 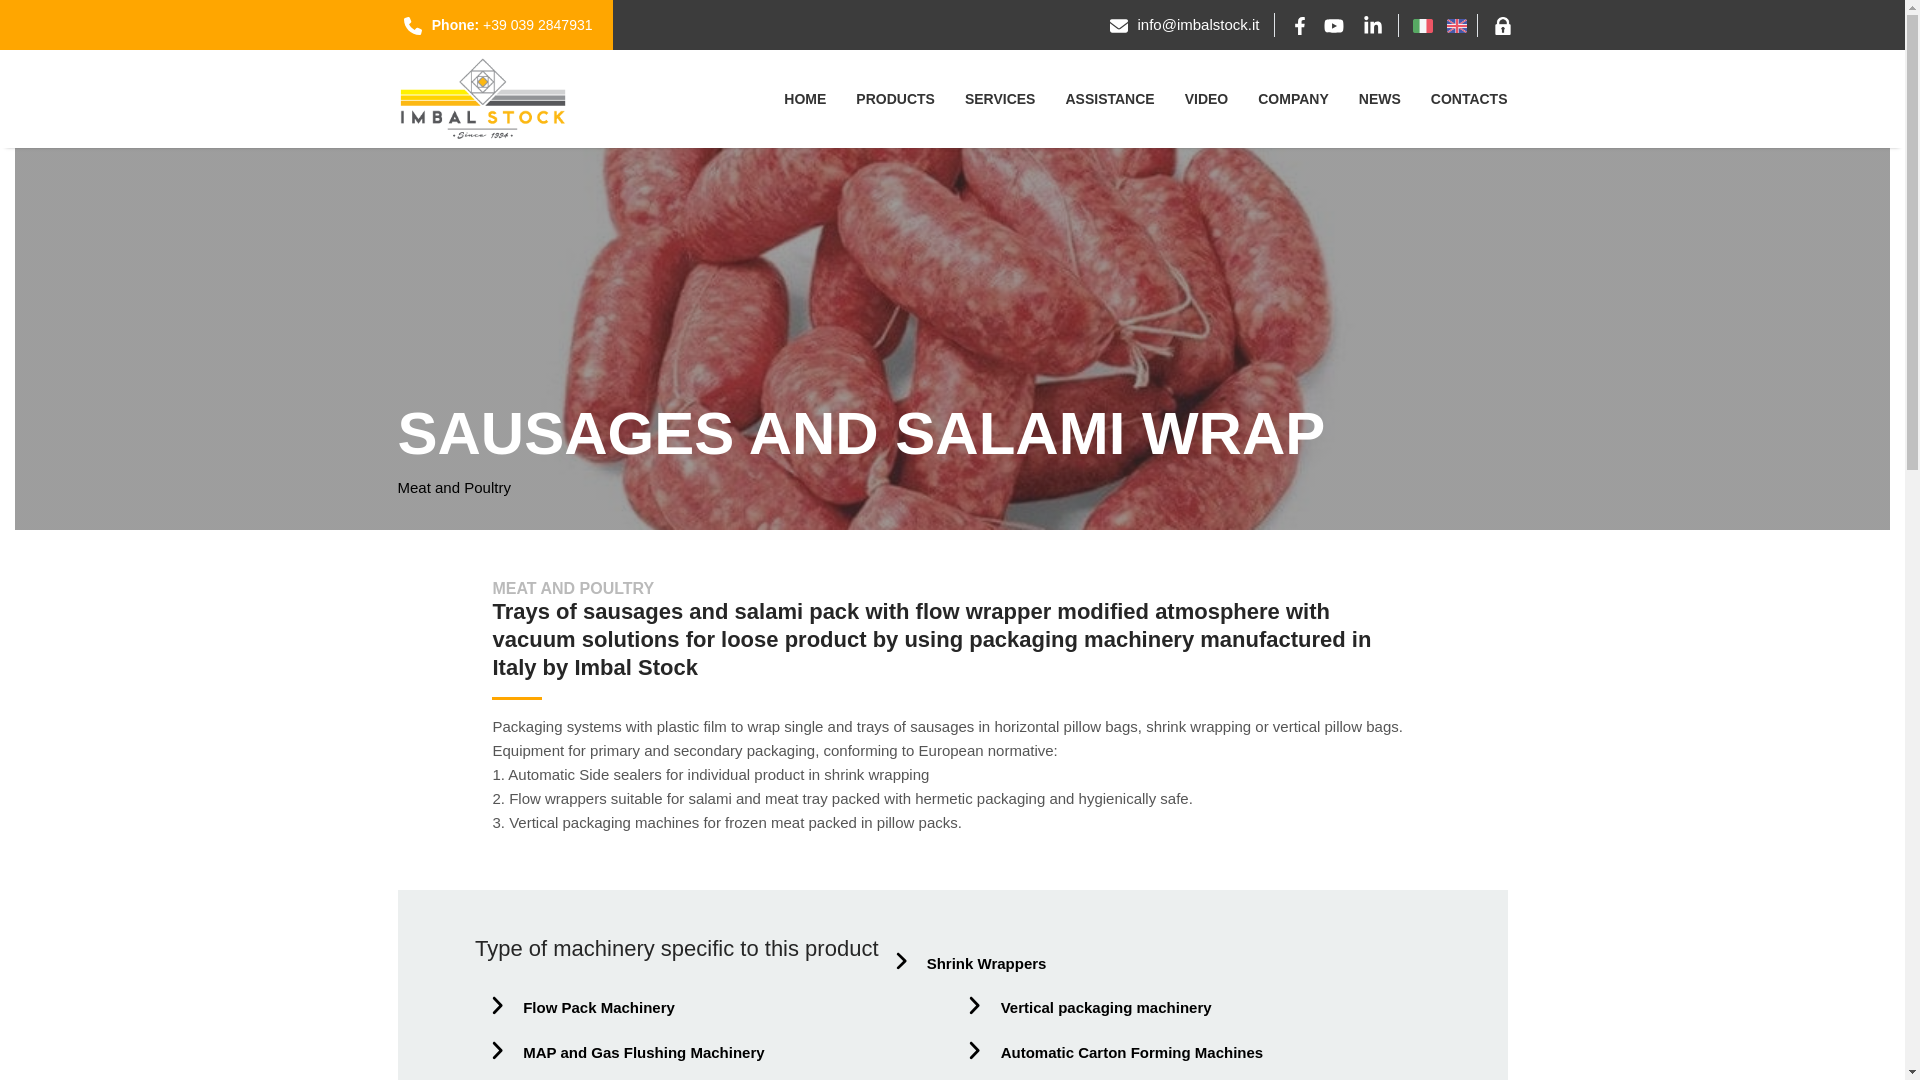 What do you see at coordinates (1422, 24) in the screenshot?
I see `ita` at bounding box center [1422, 24].